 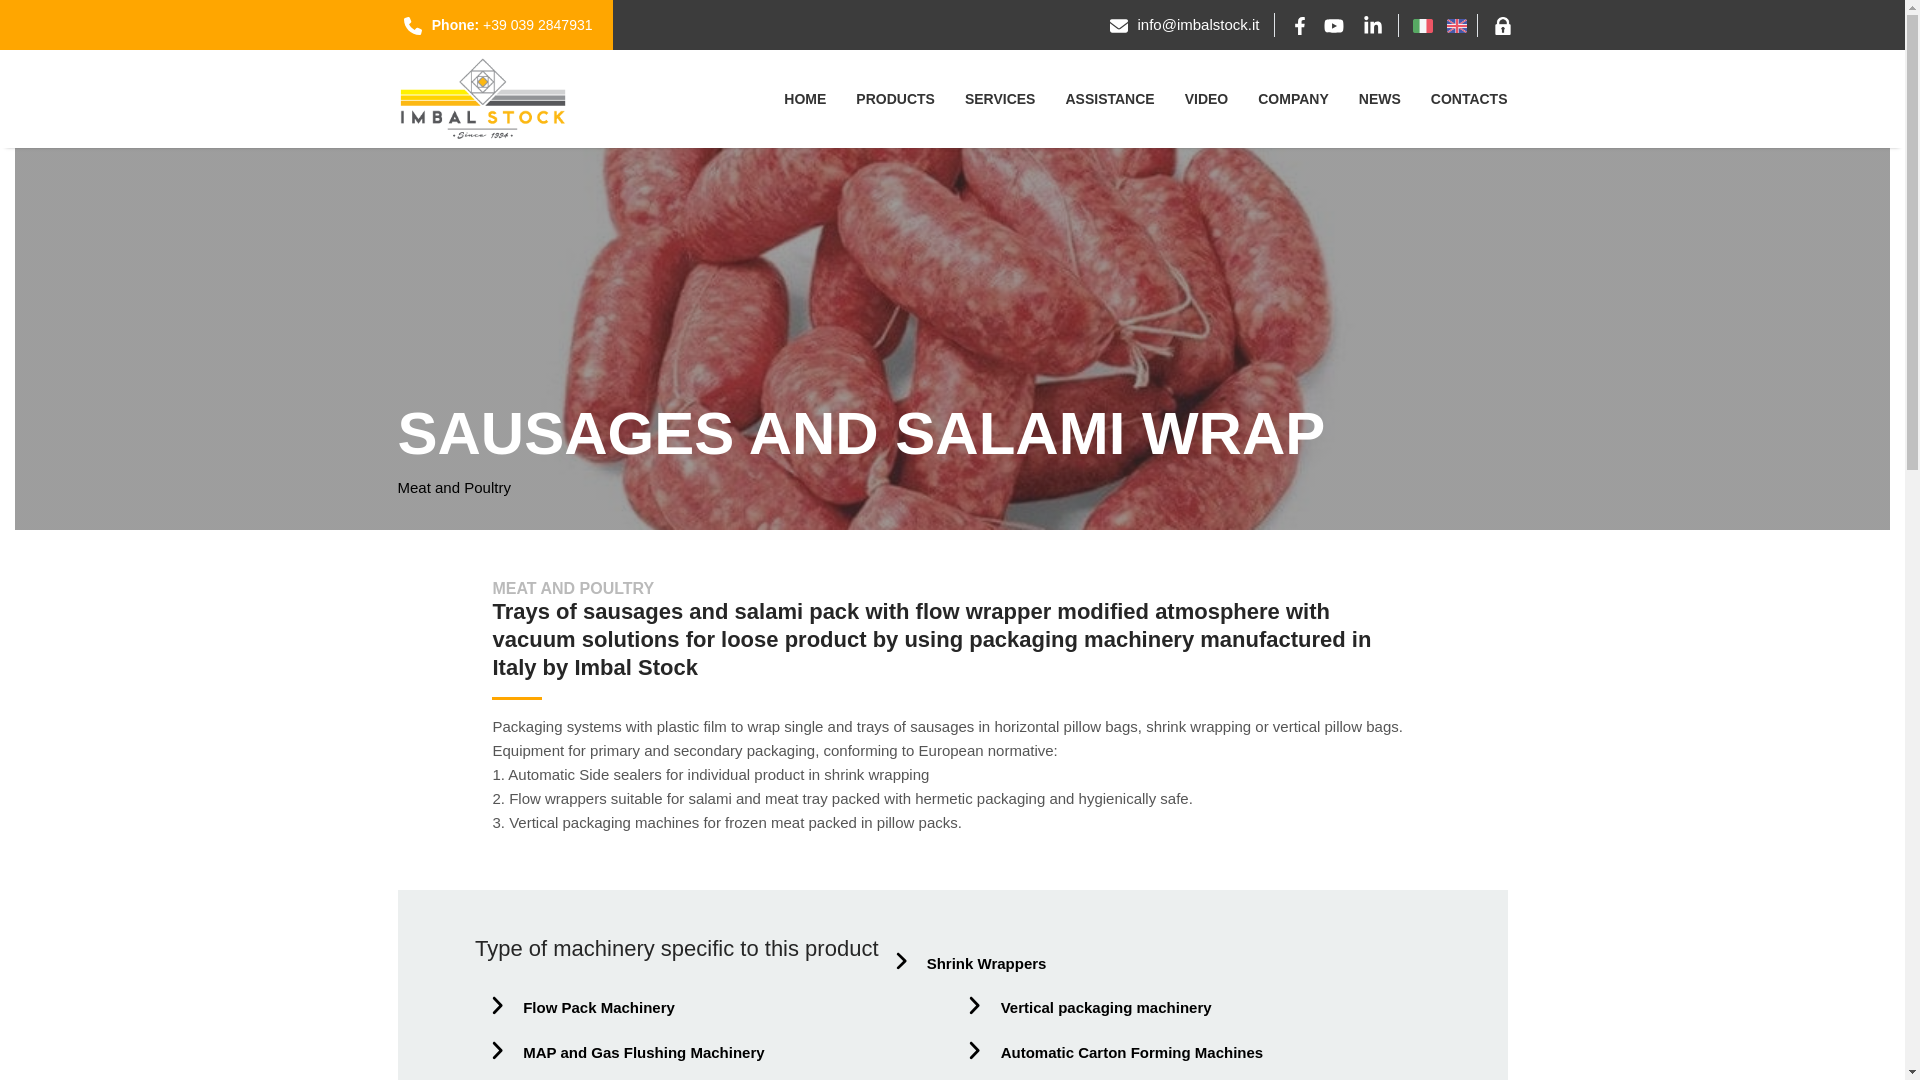 What do you see at coordinates (1422, 24) in the screenshot?
I see `ita` at bounding box center [1422, 24].